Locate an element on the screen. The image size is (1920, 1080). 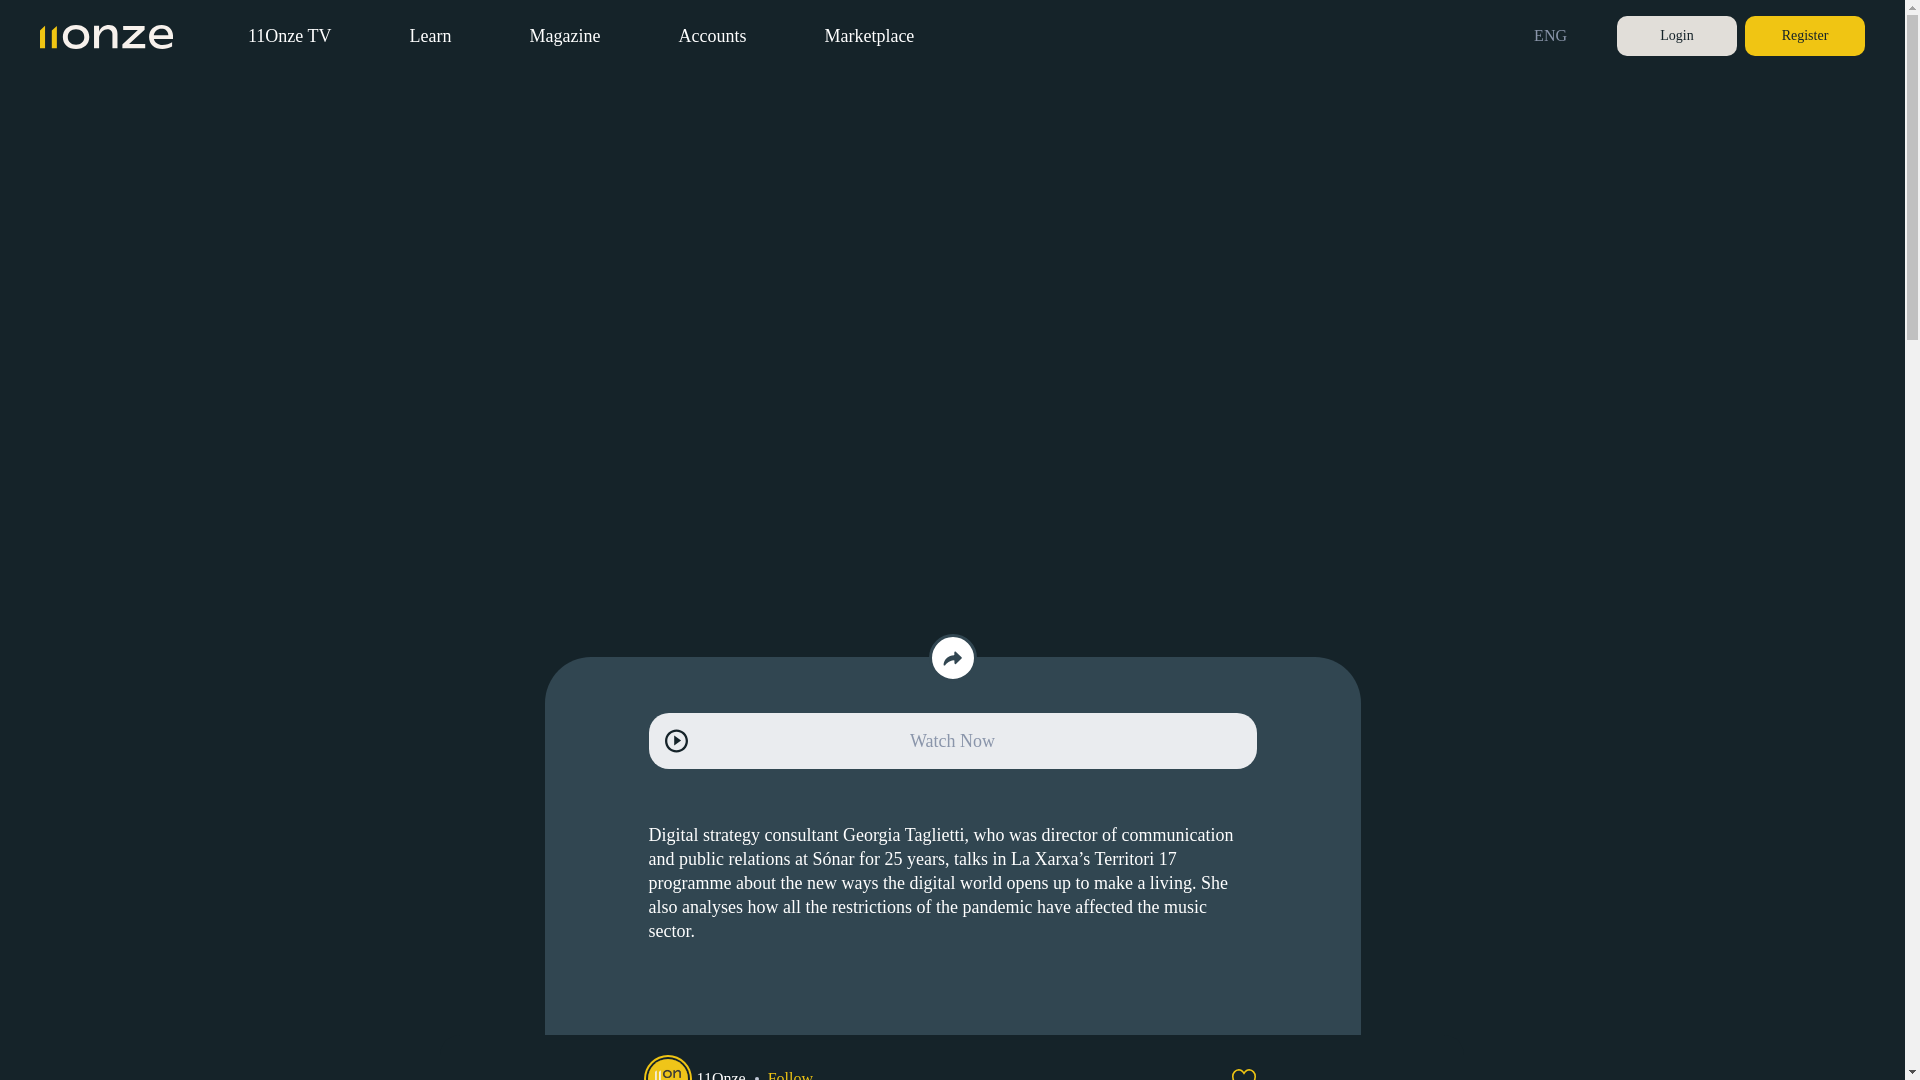
Magazine is located at coordinates (564, 36).